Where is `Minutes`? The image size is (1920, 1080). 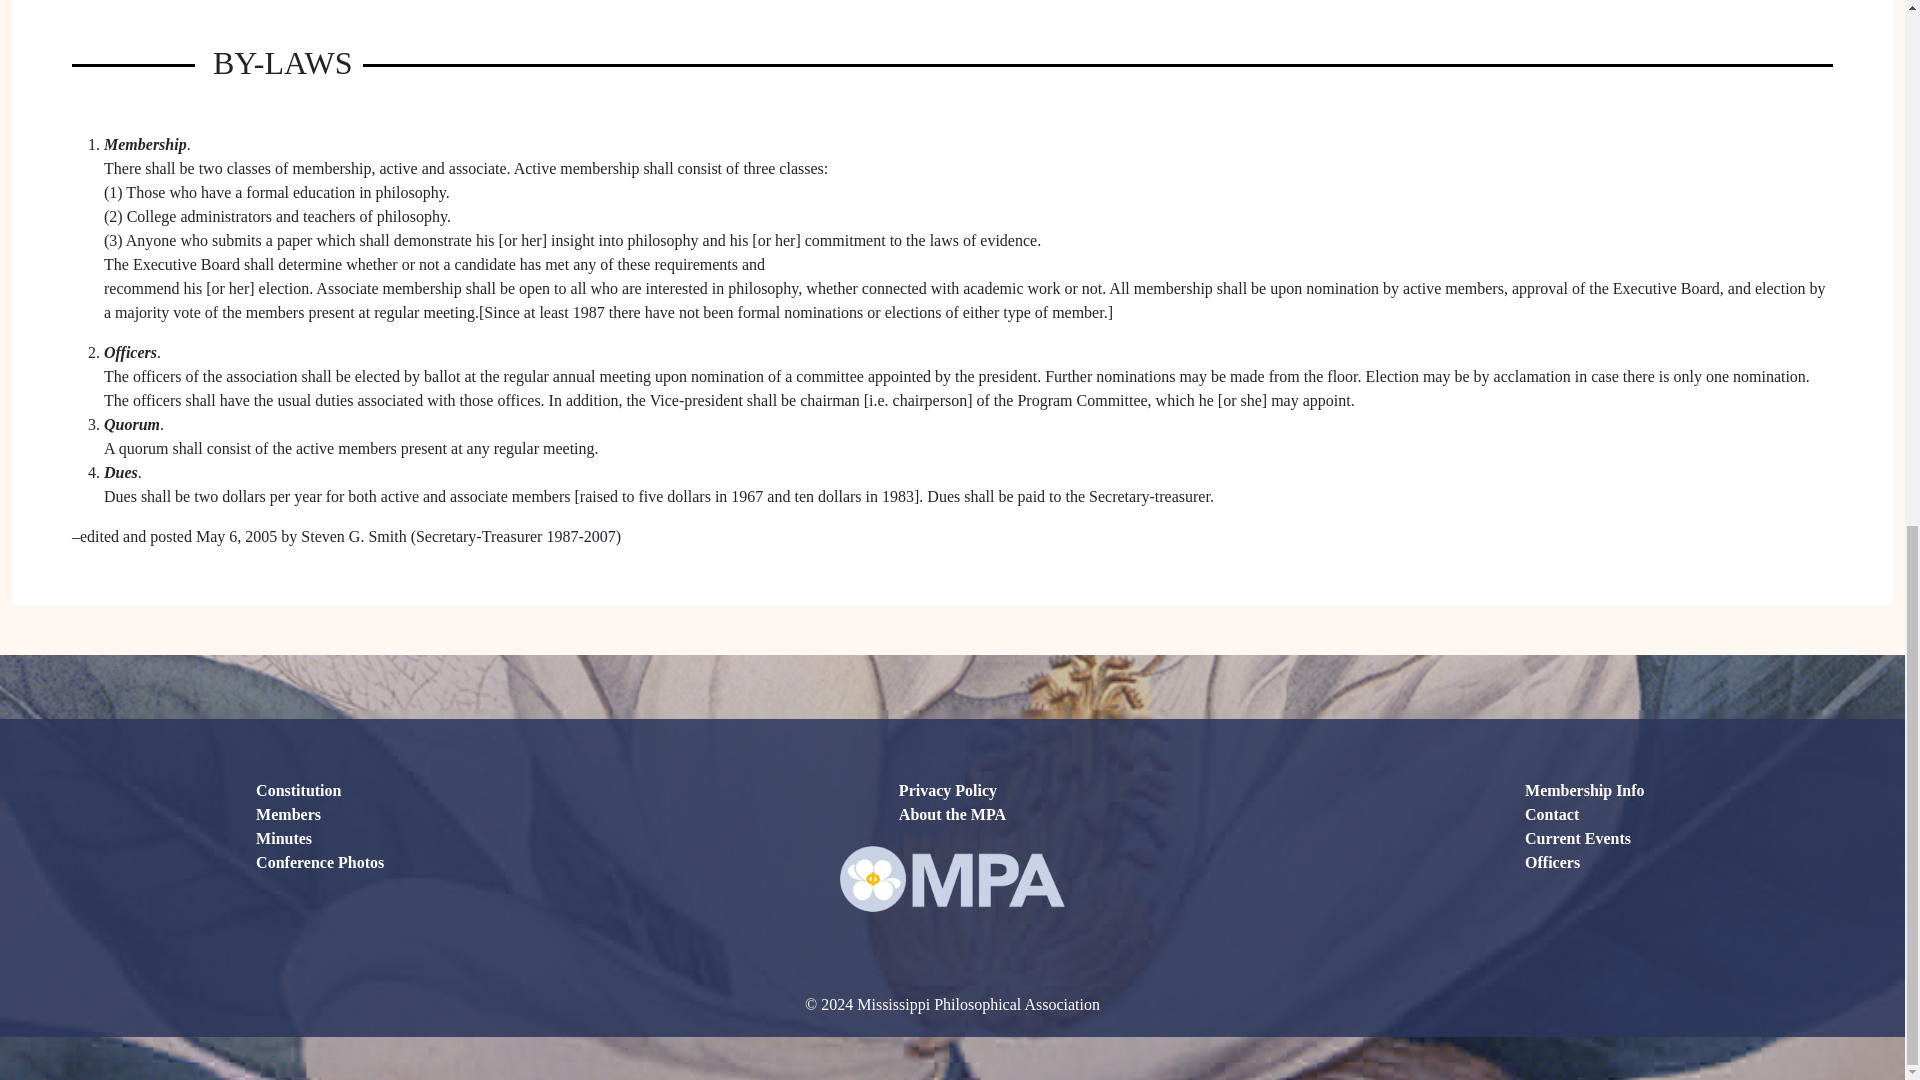
Minutes is located at coordinates (283, 838).